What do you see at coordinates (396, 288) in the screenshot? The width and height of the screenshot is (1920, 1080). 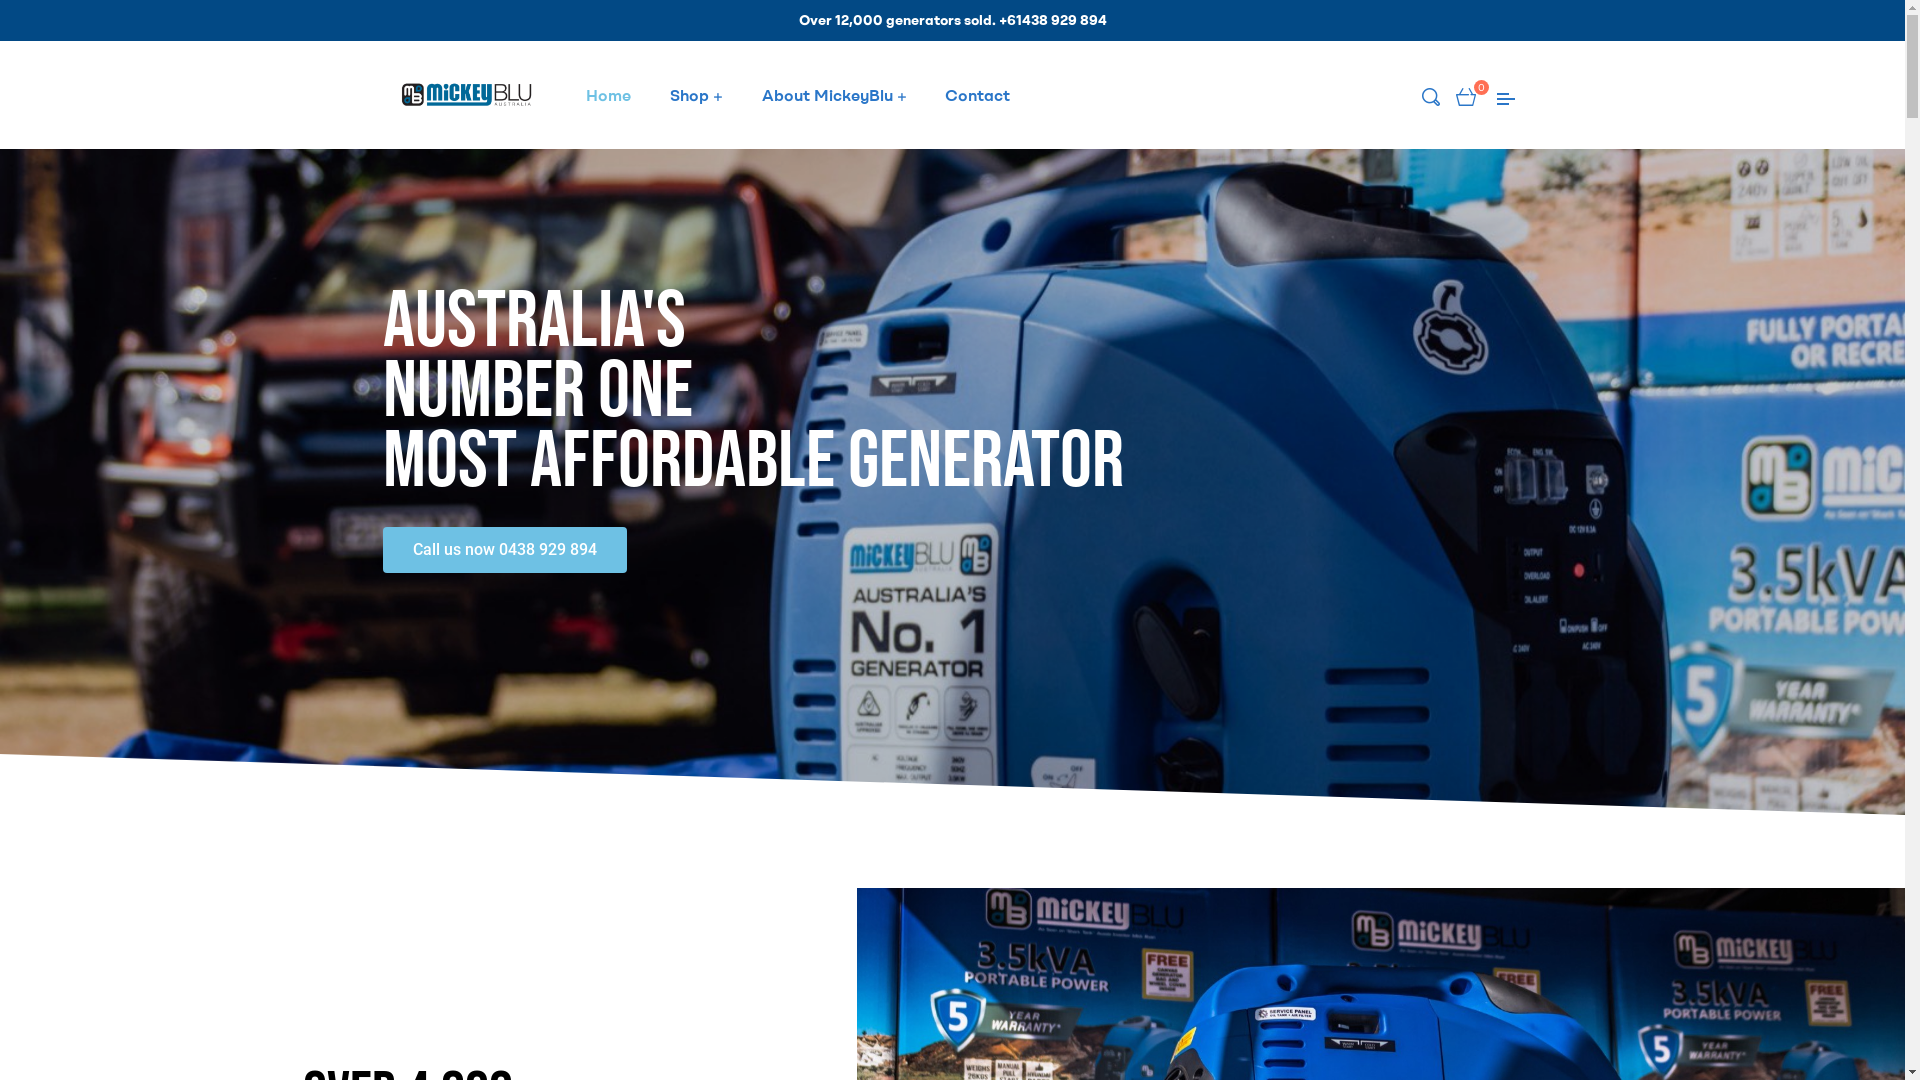 I see `MickeyBlu` at bounding box center [396, 288].